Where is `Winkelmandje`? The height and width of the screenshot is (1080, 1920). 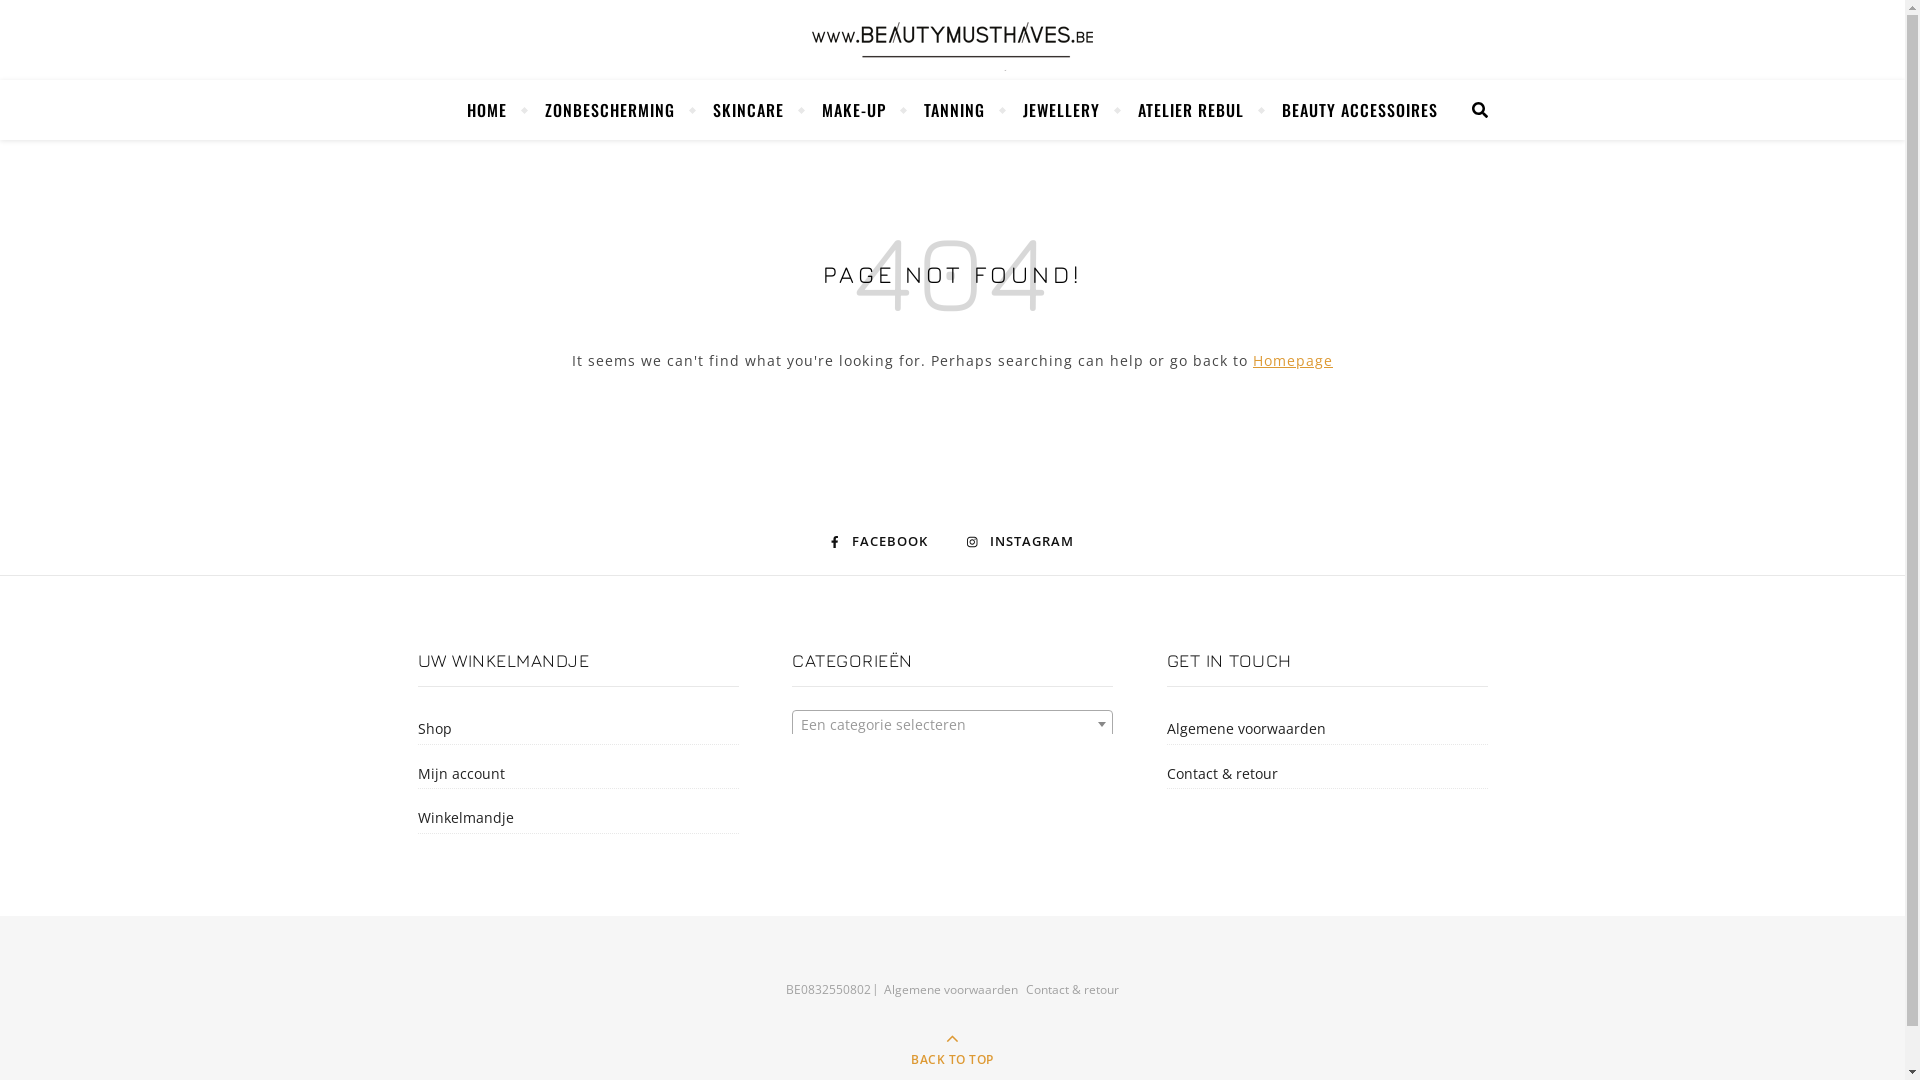
Winkelmandje is located at coordinates (578, 818).